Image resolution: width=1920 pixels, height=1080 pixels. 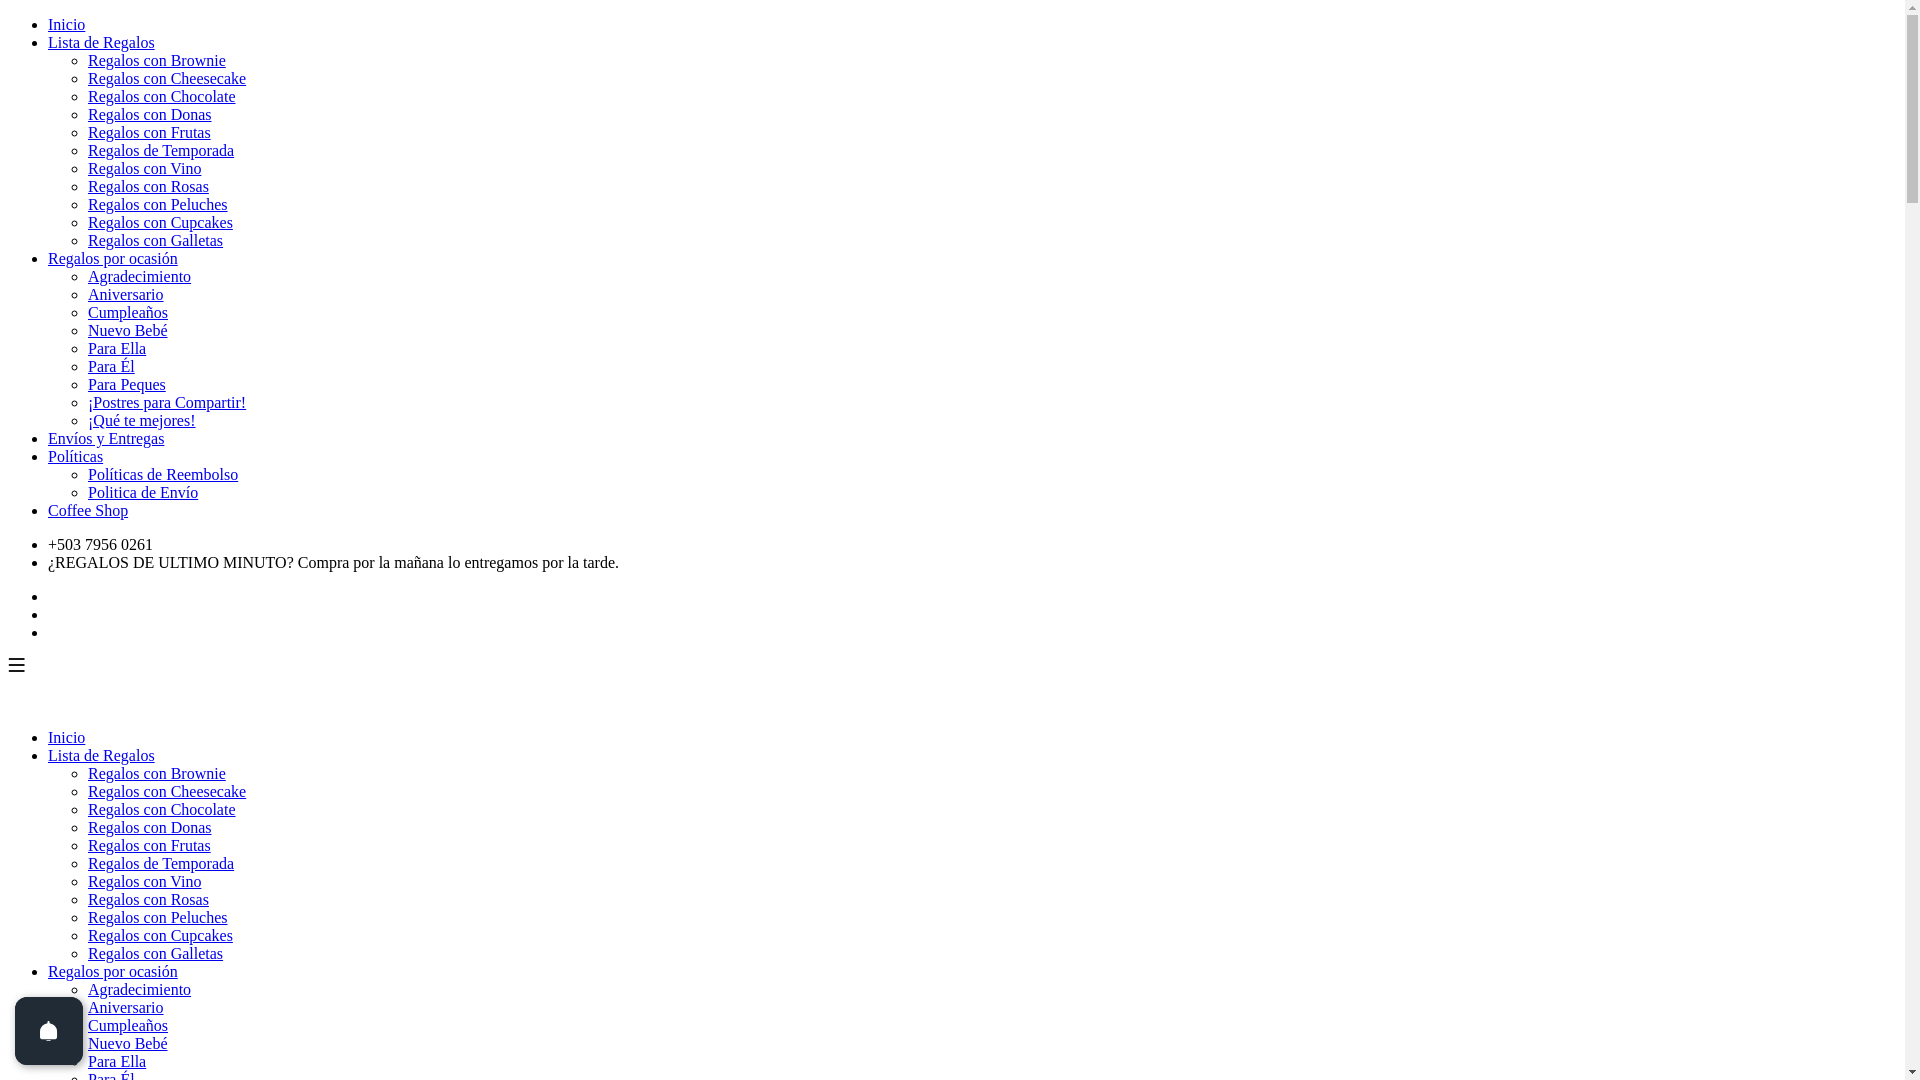 What do you see at coordinates (117, 348) in the screenshot?
I see `Para Ella` at bounding box center [117, 348].